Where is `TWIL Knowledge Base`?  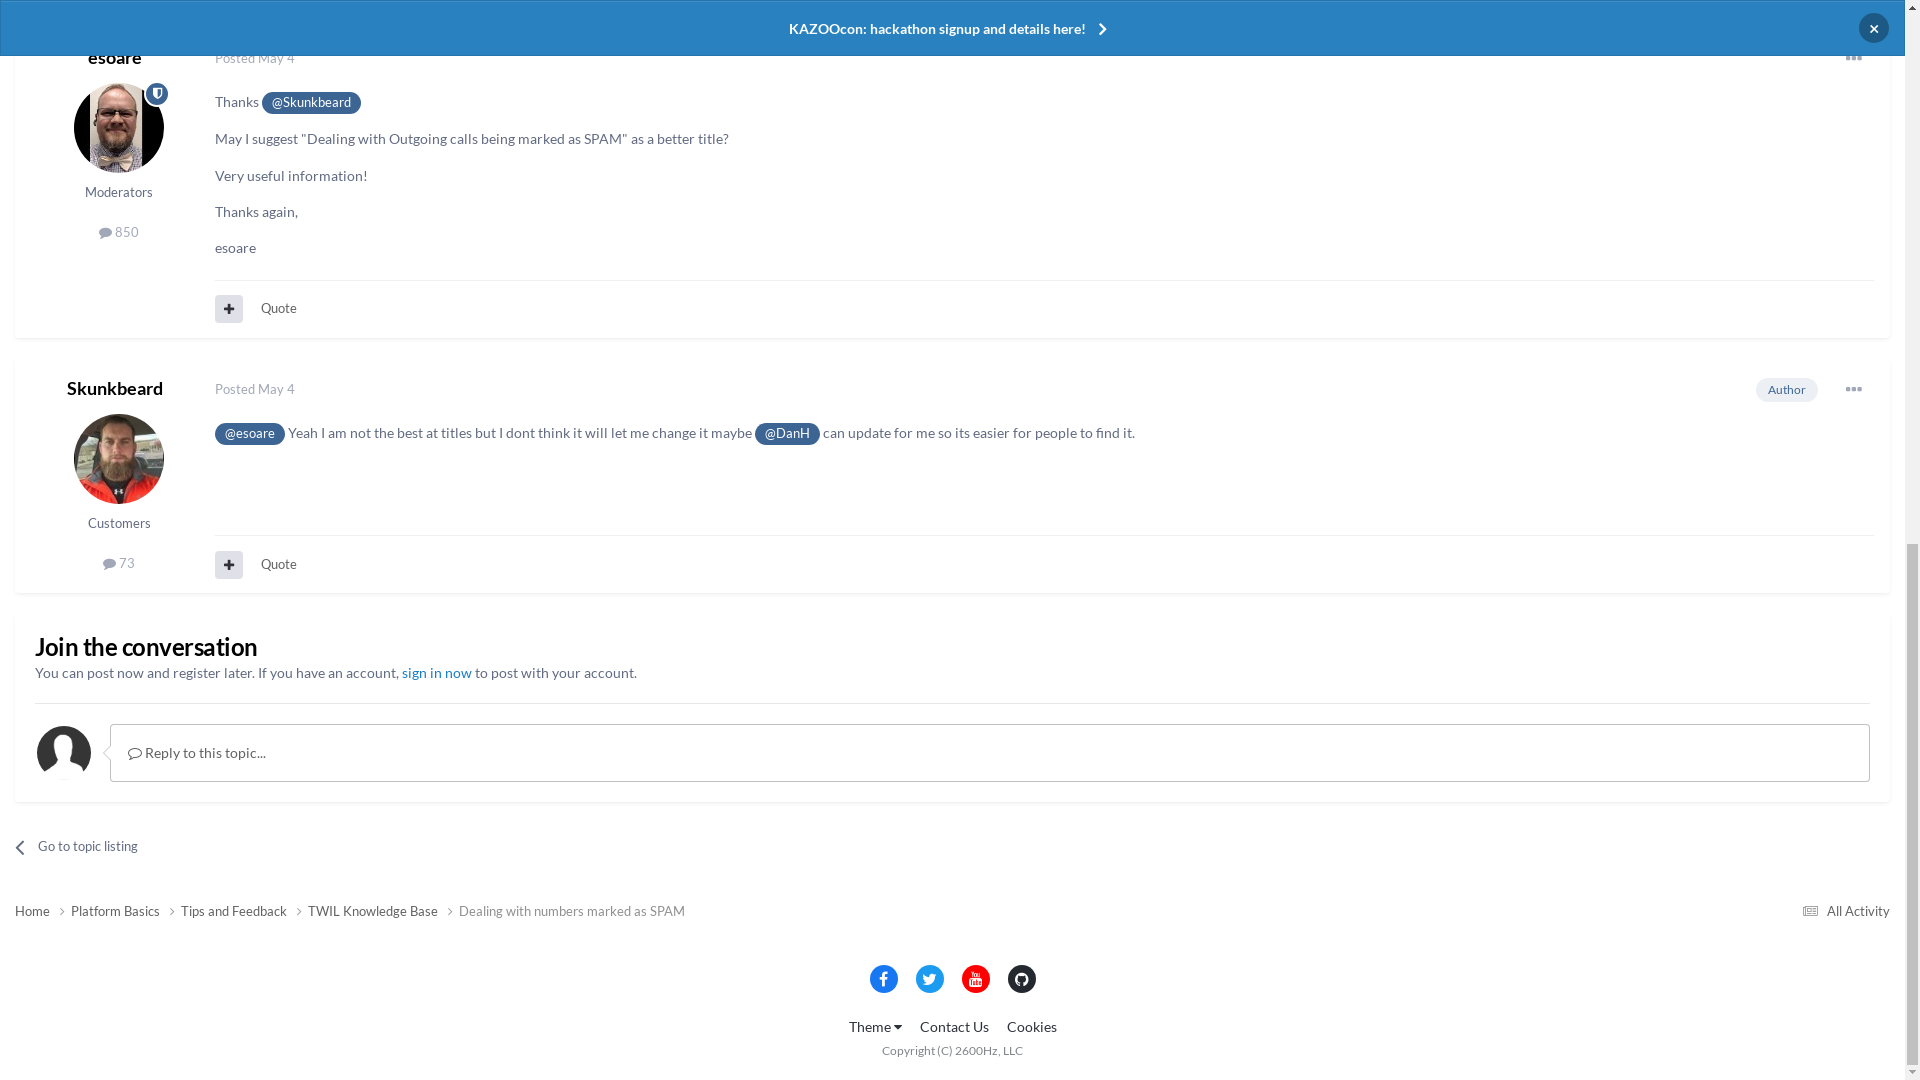
TWIL Knowledge Base is located at coordinates (270, 444).